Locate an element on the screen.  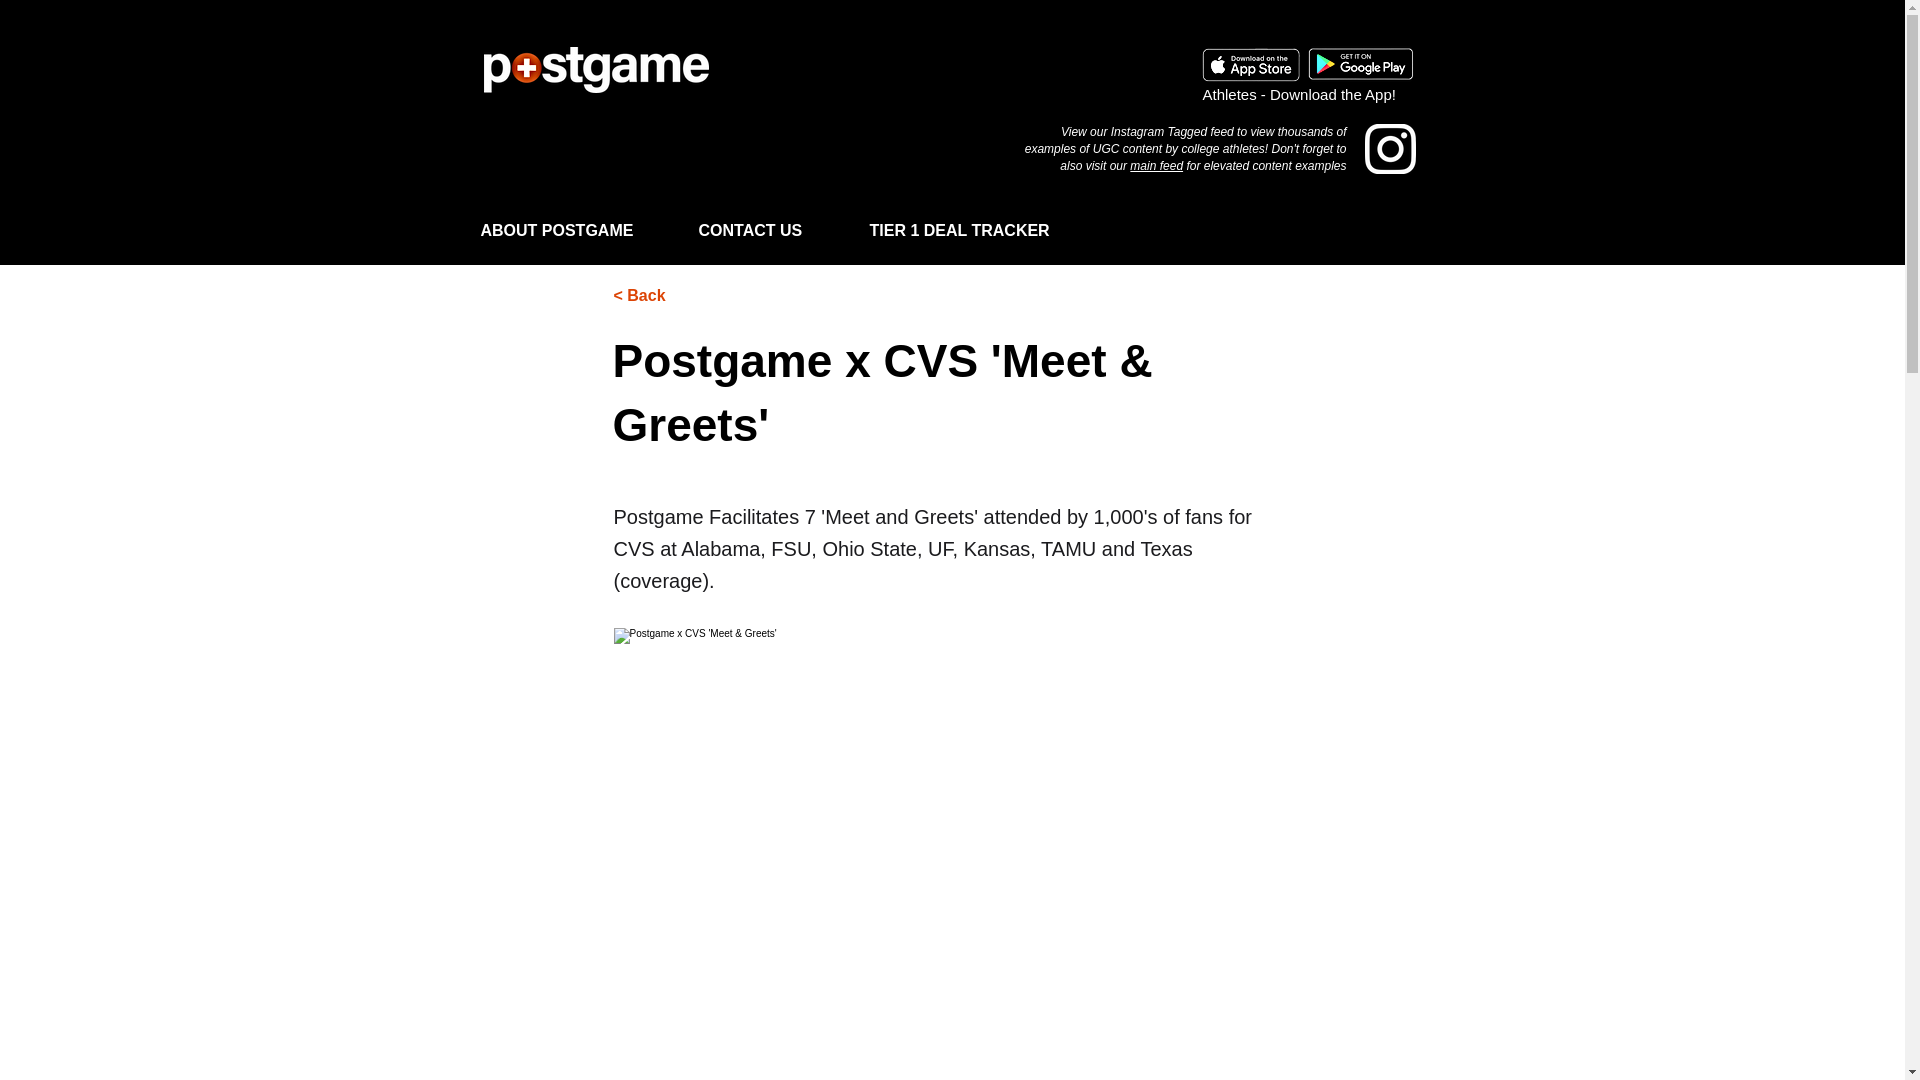
ABOUT POSTGAME is located at coordinates (580, 222).